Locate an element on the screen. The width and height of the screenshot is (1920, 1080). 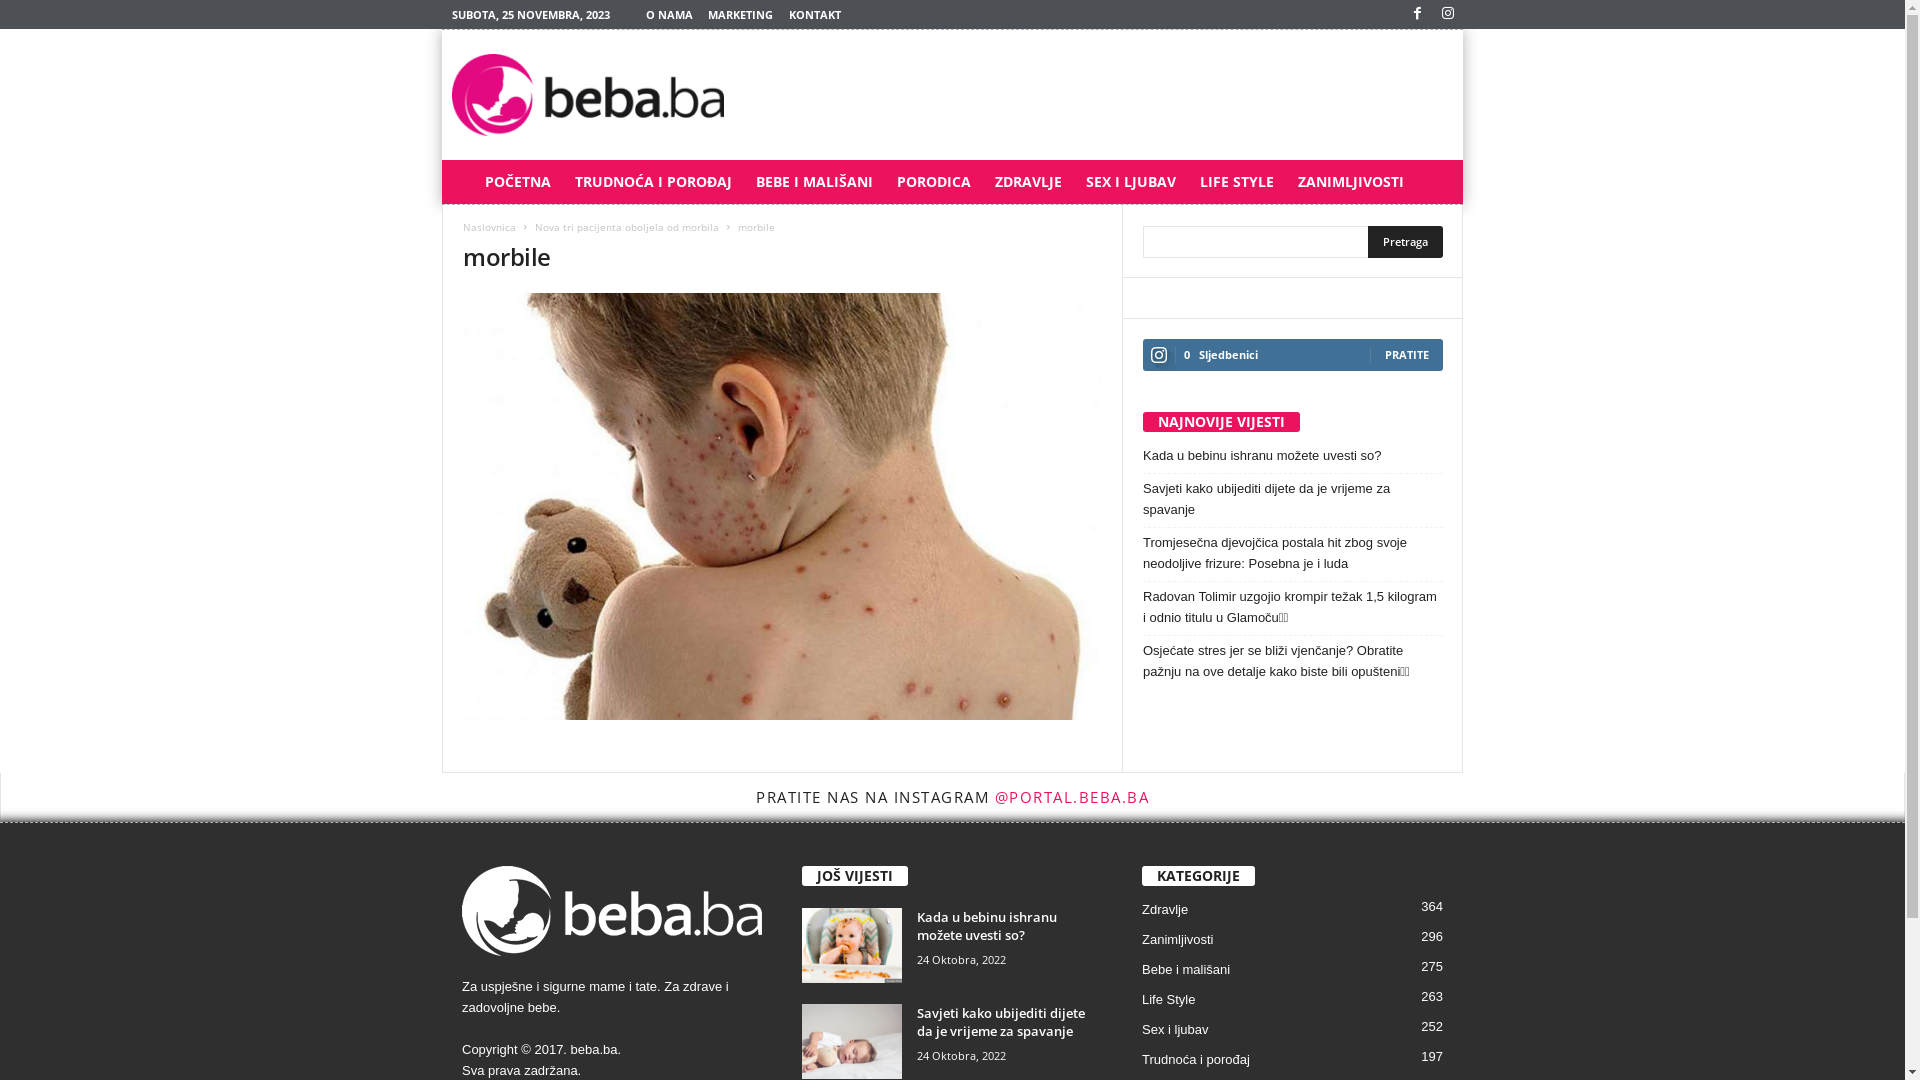
Pretraga is located at coordinates (1406, 242).